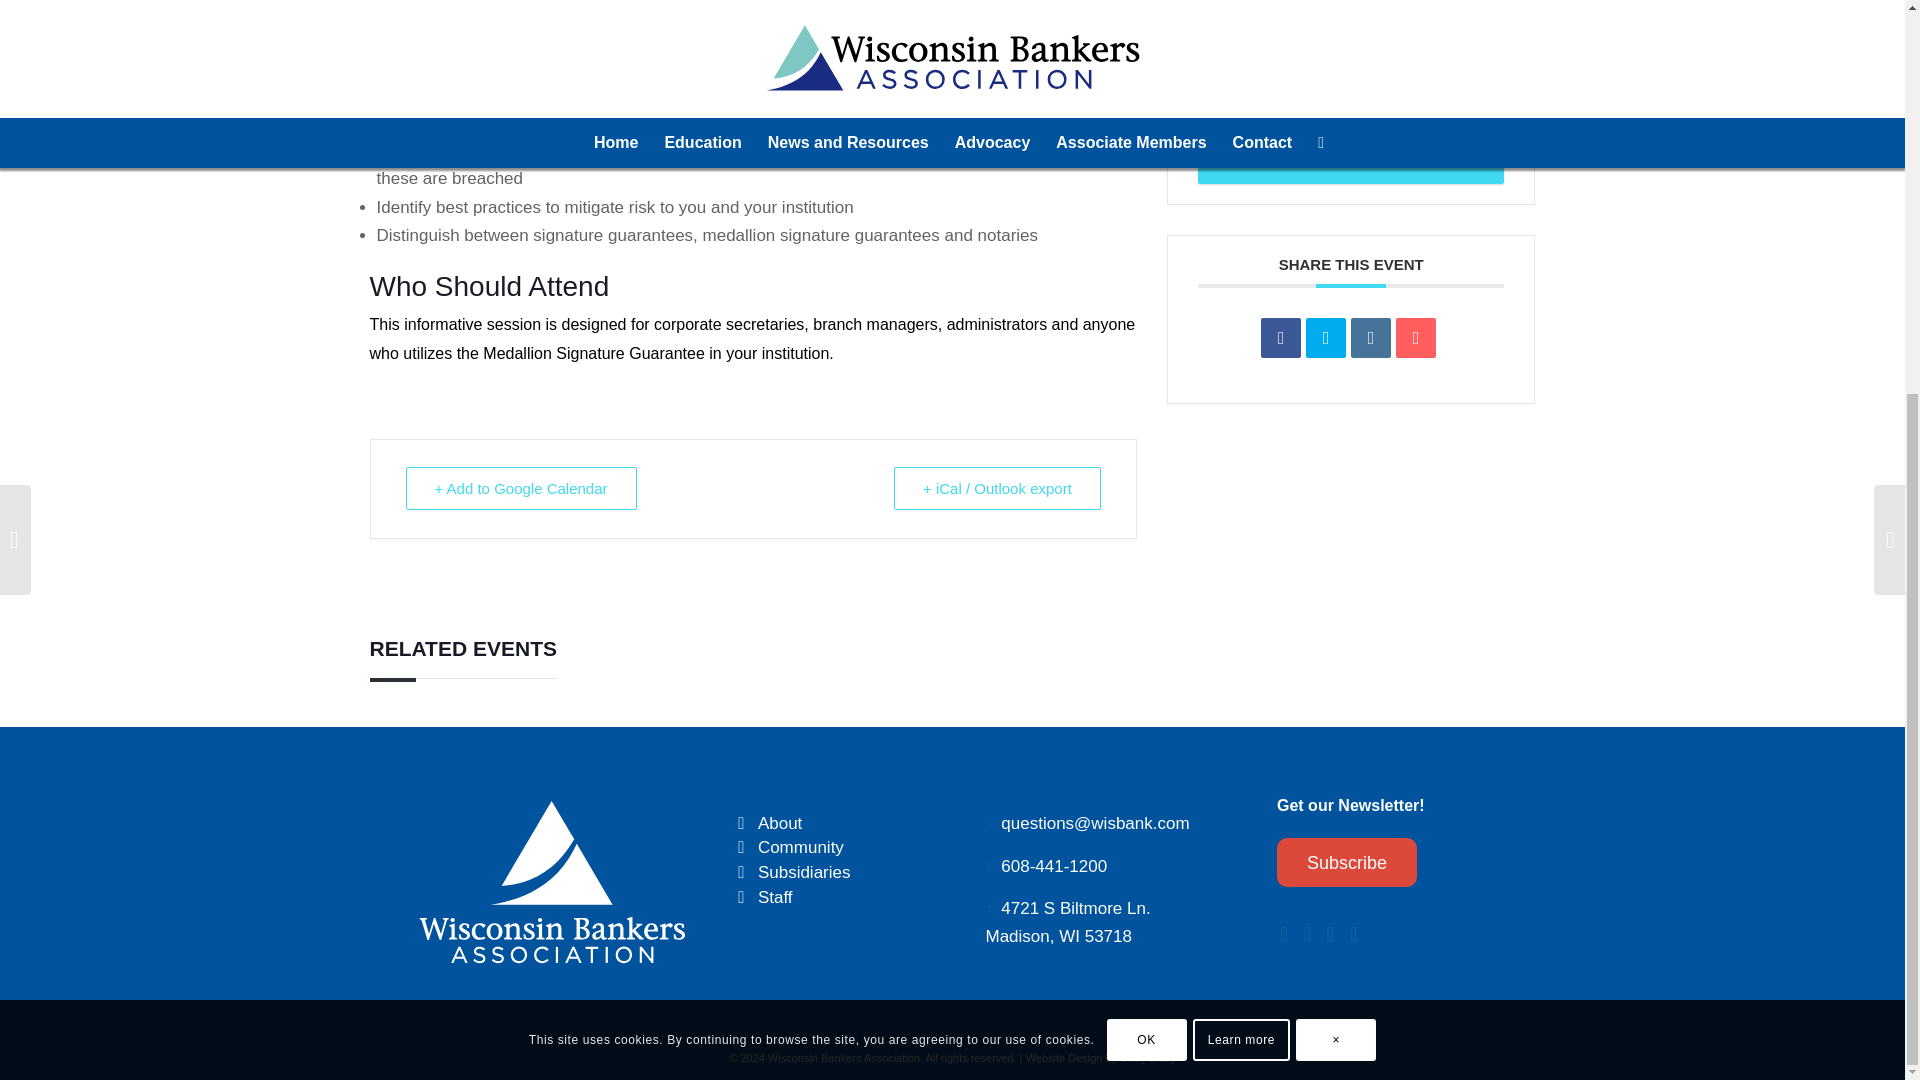 This screenshot has height=1080, width=1920. I want to click on 608-441-1200, so click(1054, 866).